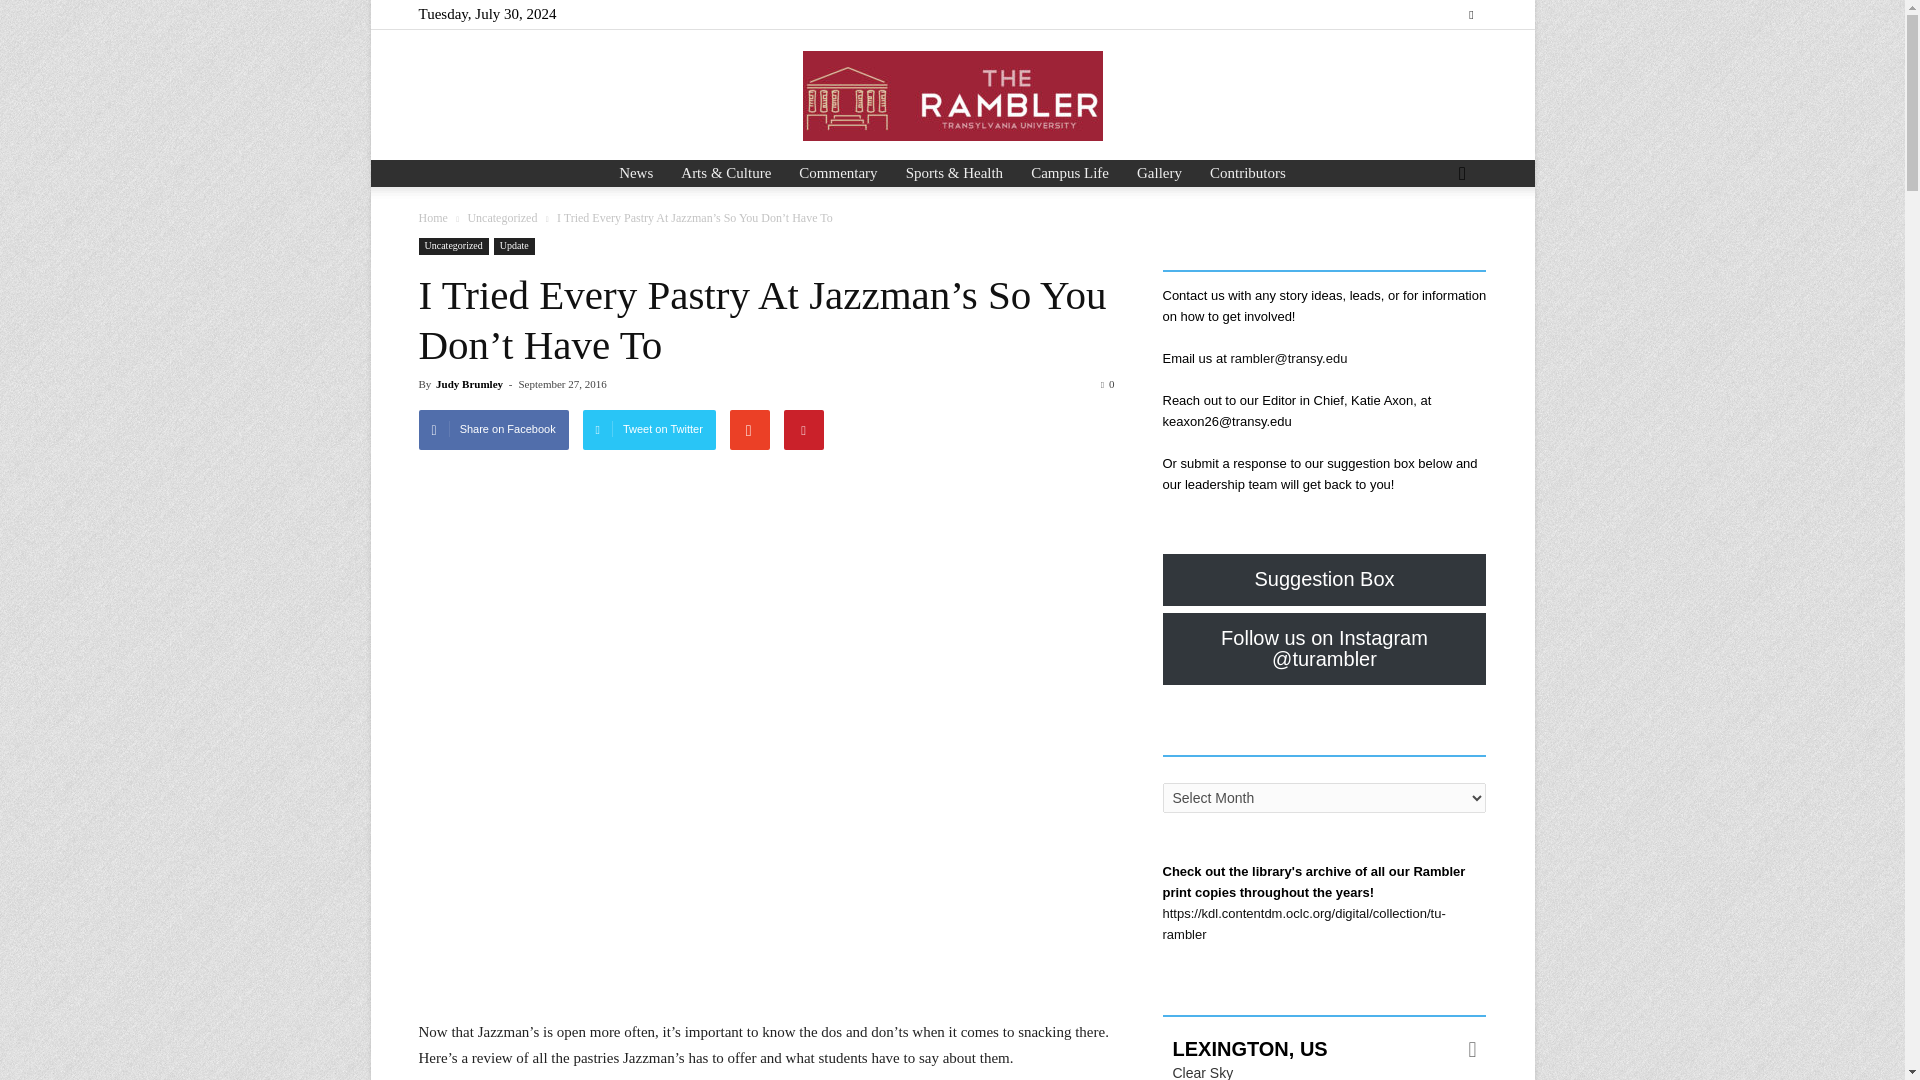  I want to click on View all posts in Uncategorized, so click(502, 217).